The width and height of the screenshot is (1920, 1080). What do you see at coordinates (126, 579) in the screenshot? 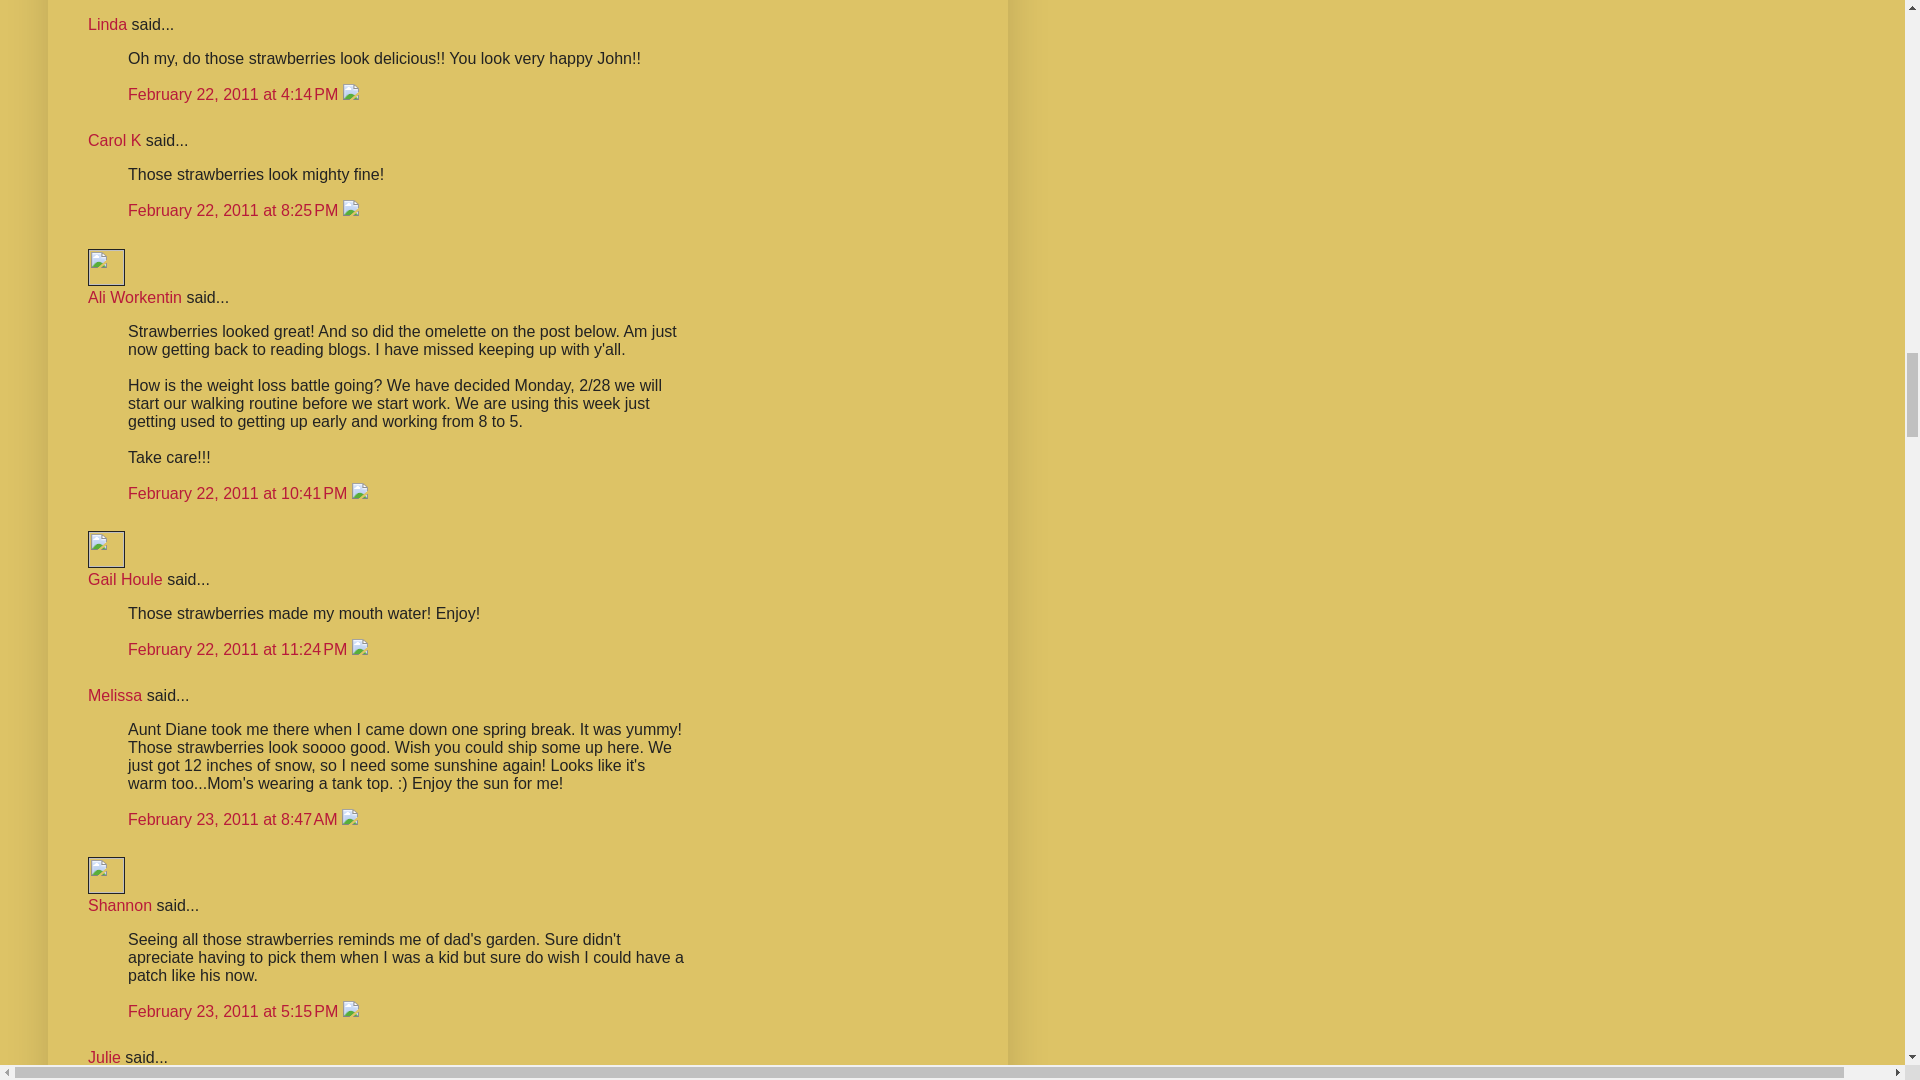
I see `Gail Houle` at bounding box center [126, 579].